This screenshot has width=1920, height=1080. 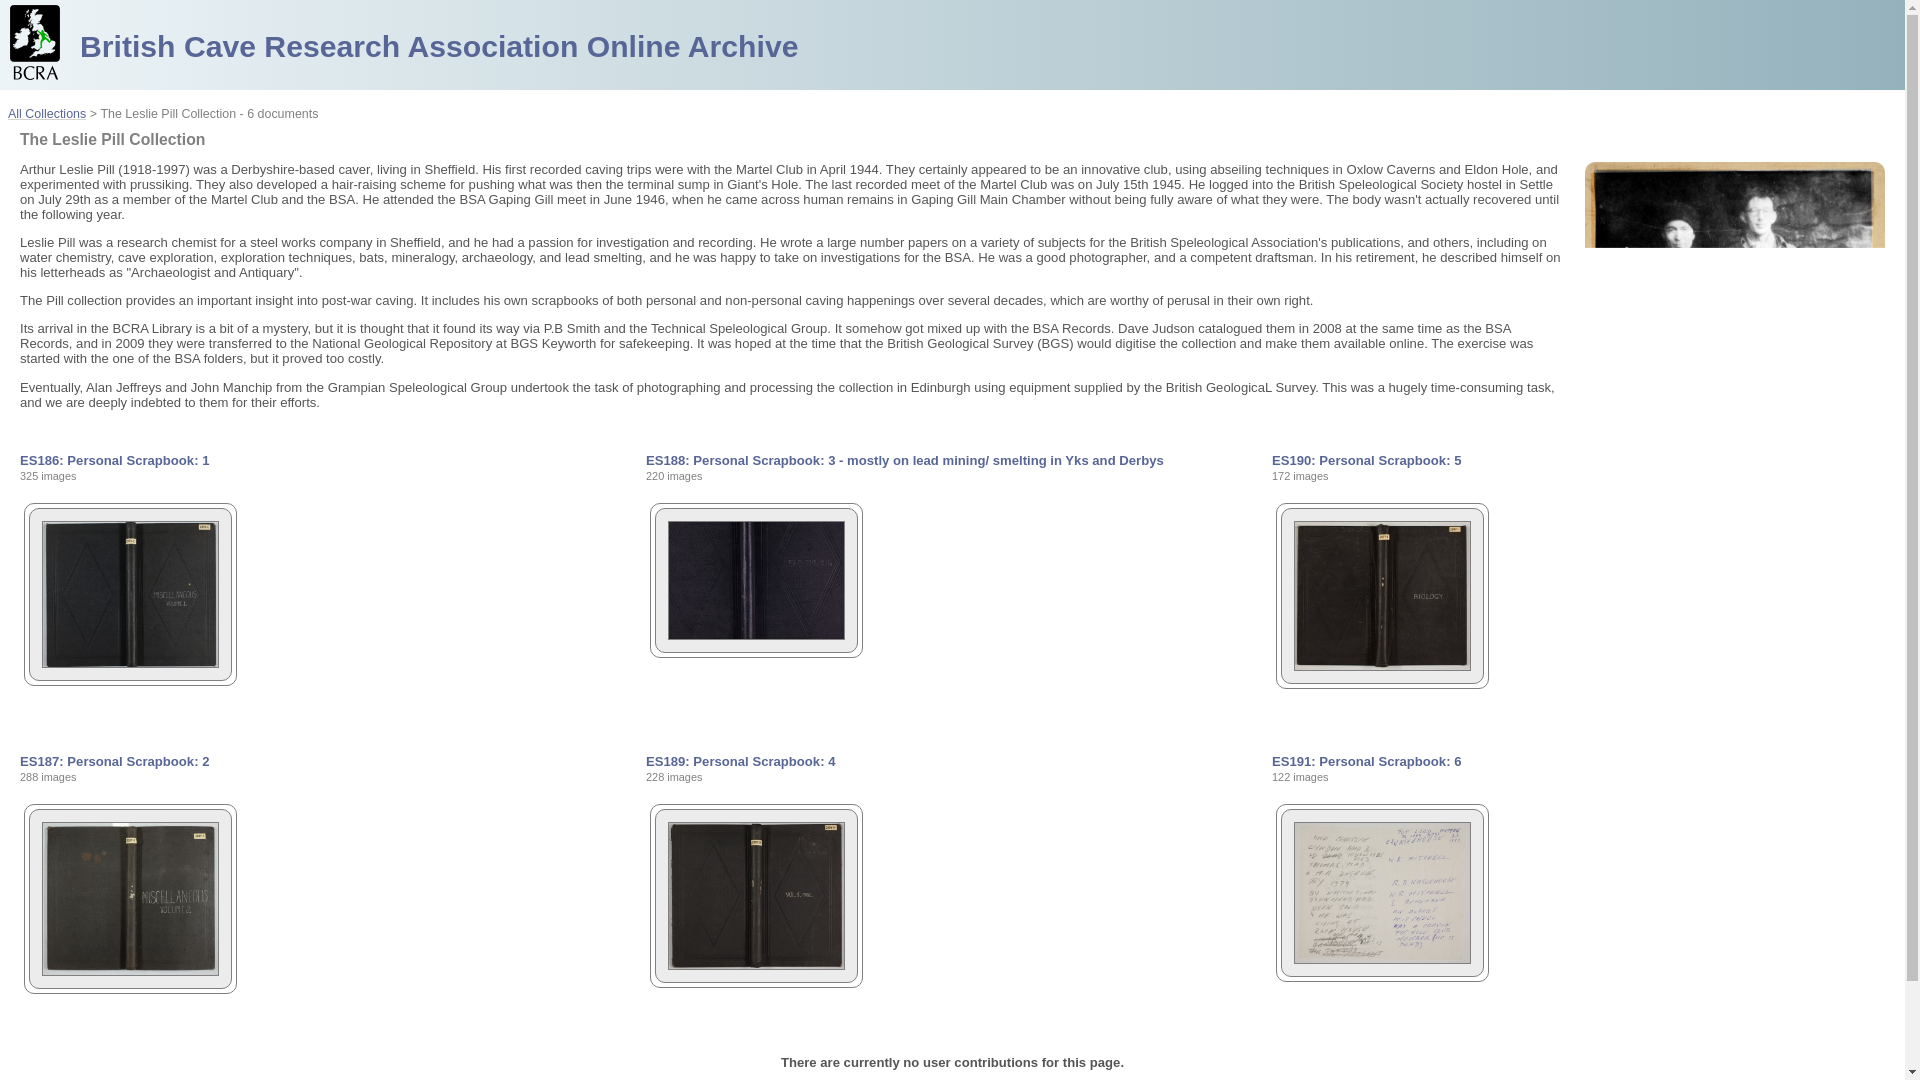 What do you see at coordinates (46, 113) in the screenshot?
I see `All Collections` at bounding box center [46, 113].